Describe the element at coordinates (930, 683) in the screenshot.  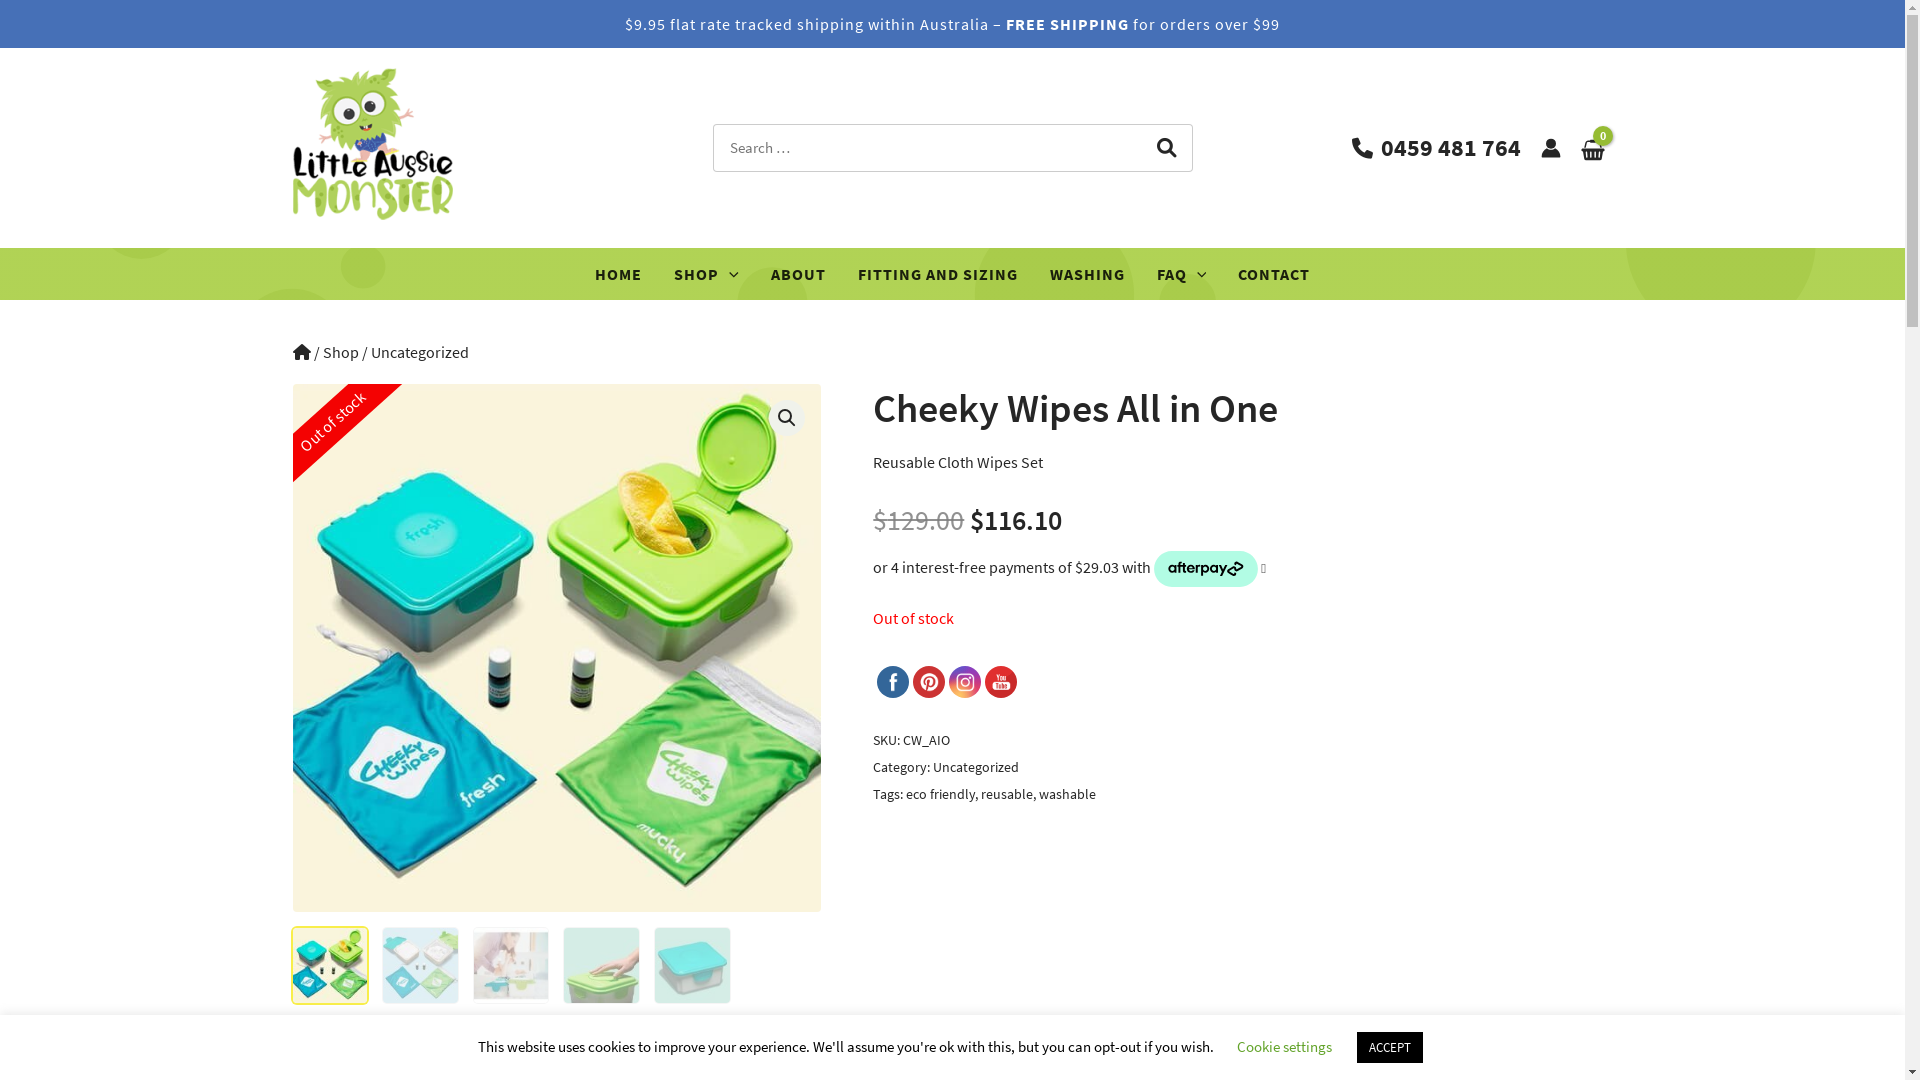
I see `Pinterest` at that location.